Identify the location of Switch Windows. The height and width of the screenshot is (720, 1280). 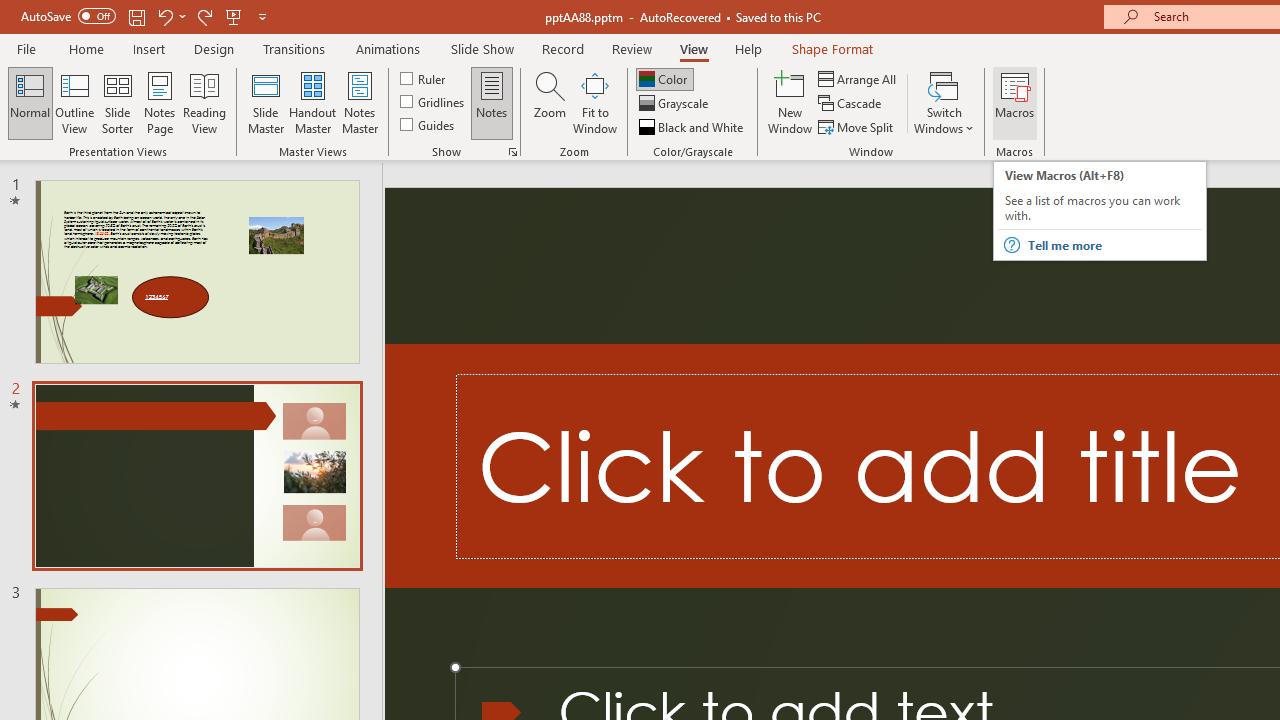
(944, 102).